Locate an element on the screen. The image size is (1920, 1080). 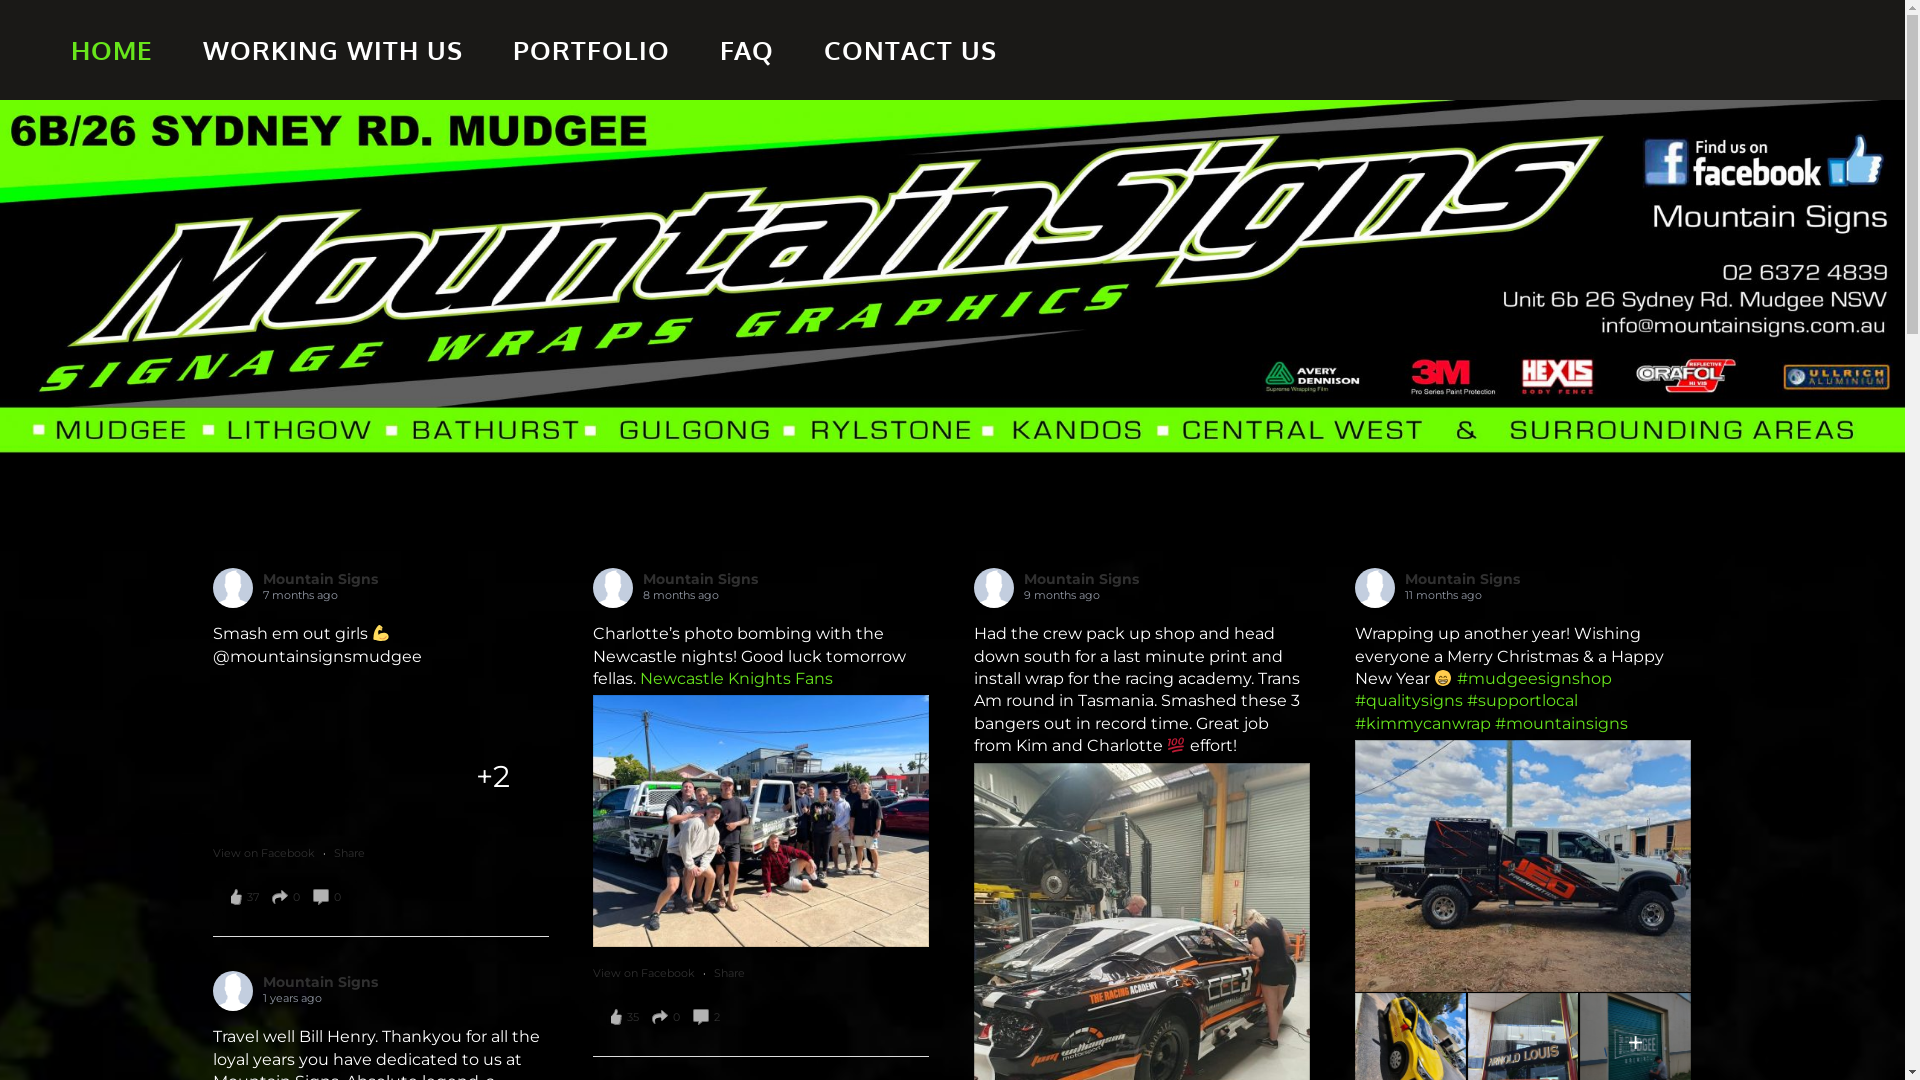
Share is located at coordinates (730, 973).